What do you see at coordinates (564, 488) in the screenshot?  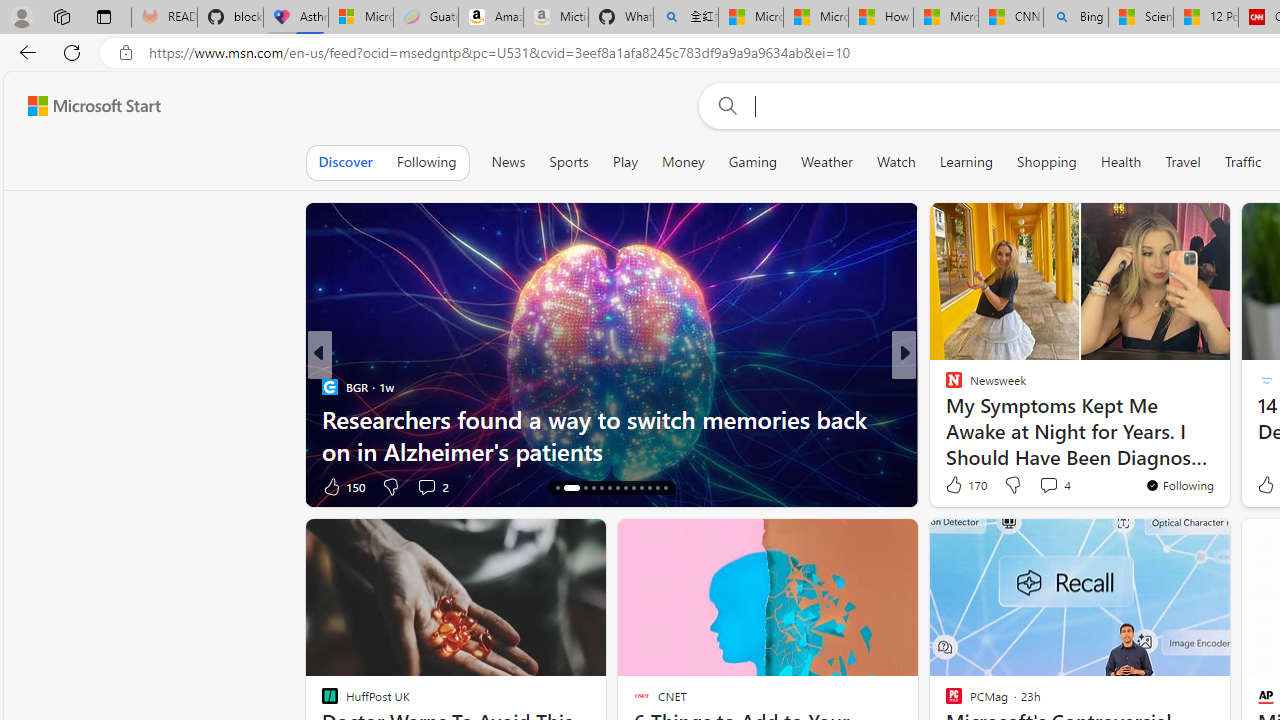 I see `AutomationID: tab-15` at bounding box center [564, 488].